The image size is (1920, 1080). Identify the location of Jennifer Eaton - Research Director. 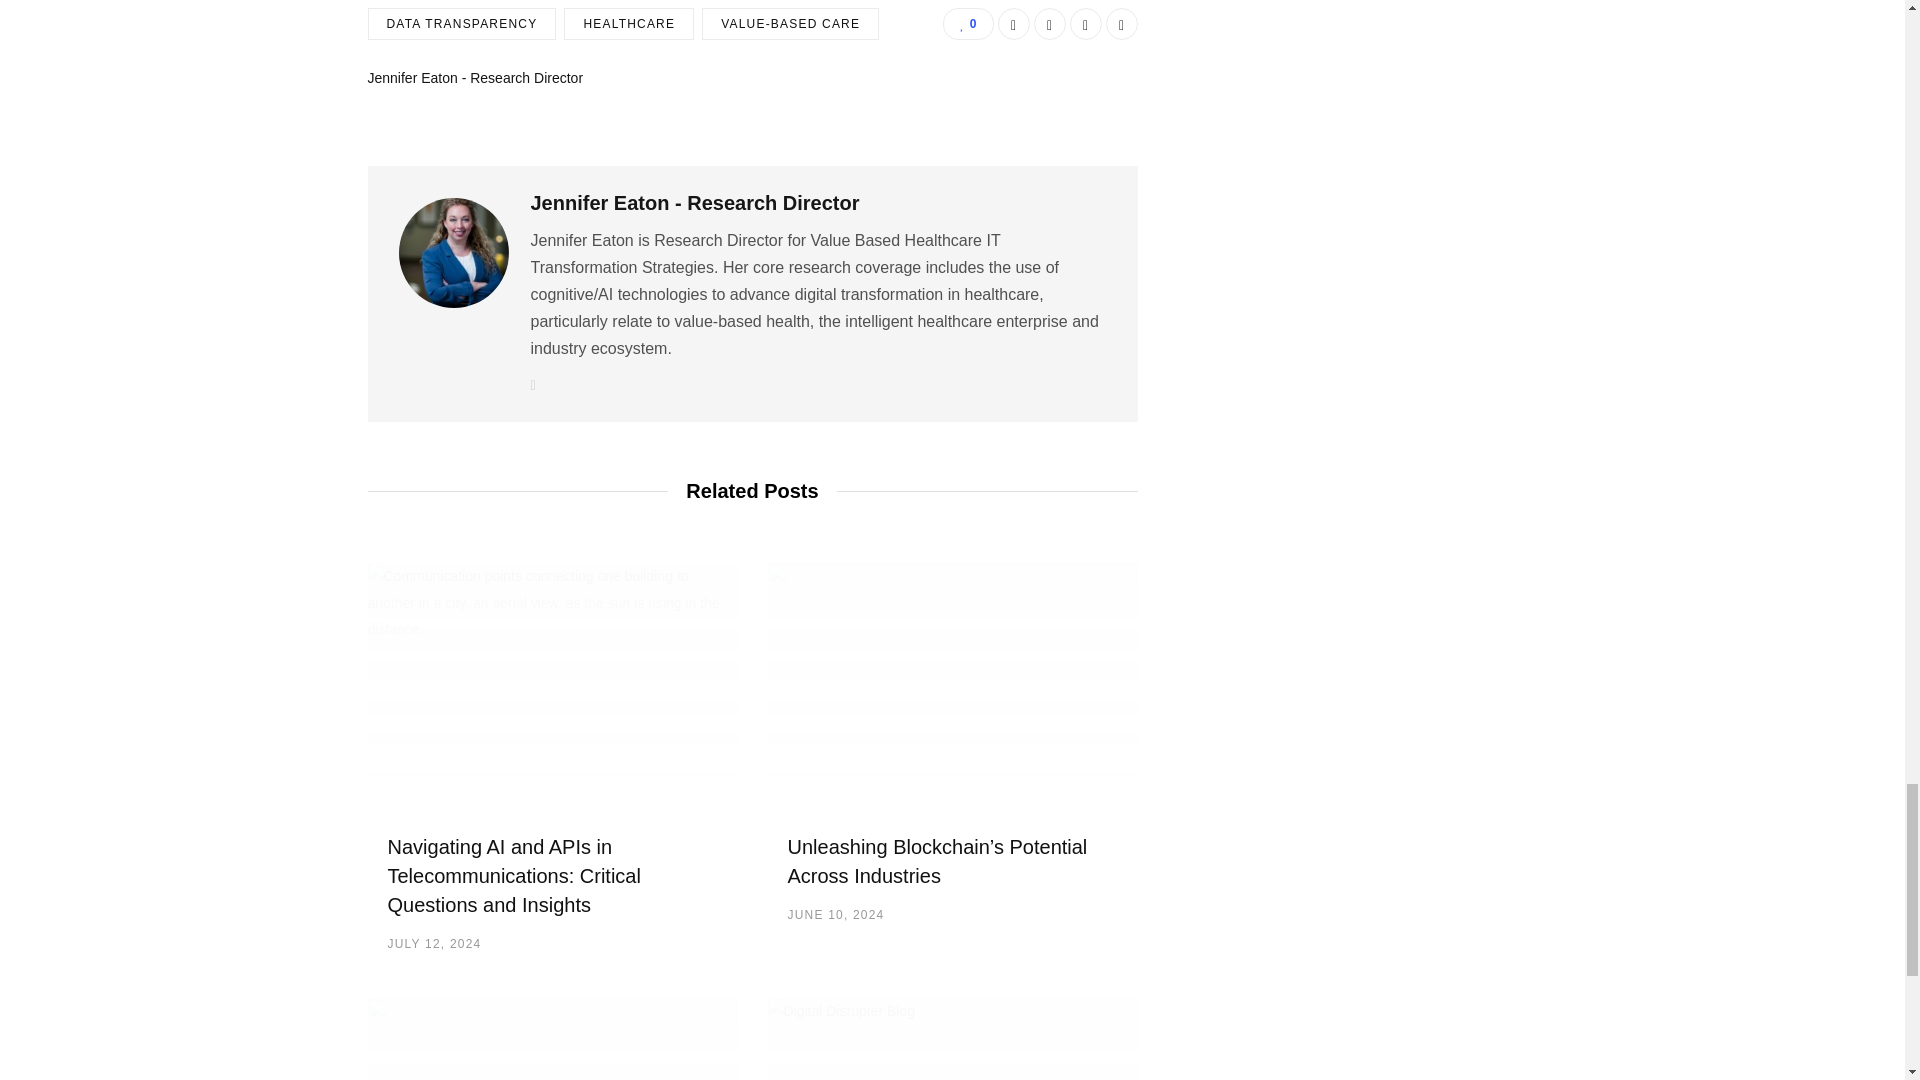
(476, 78).